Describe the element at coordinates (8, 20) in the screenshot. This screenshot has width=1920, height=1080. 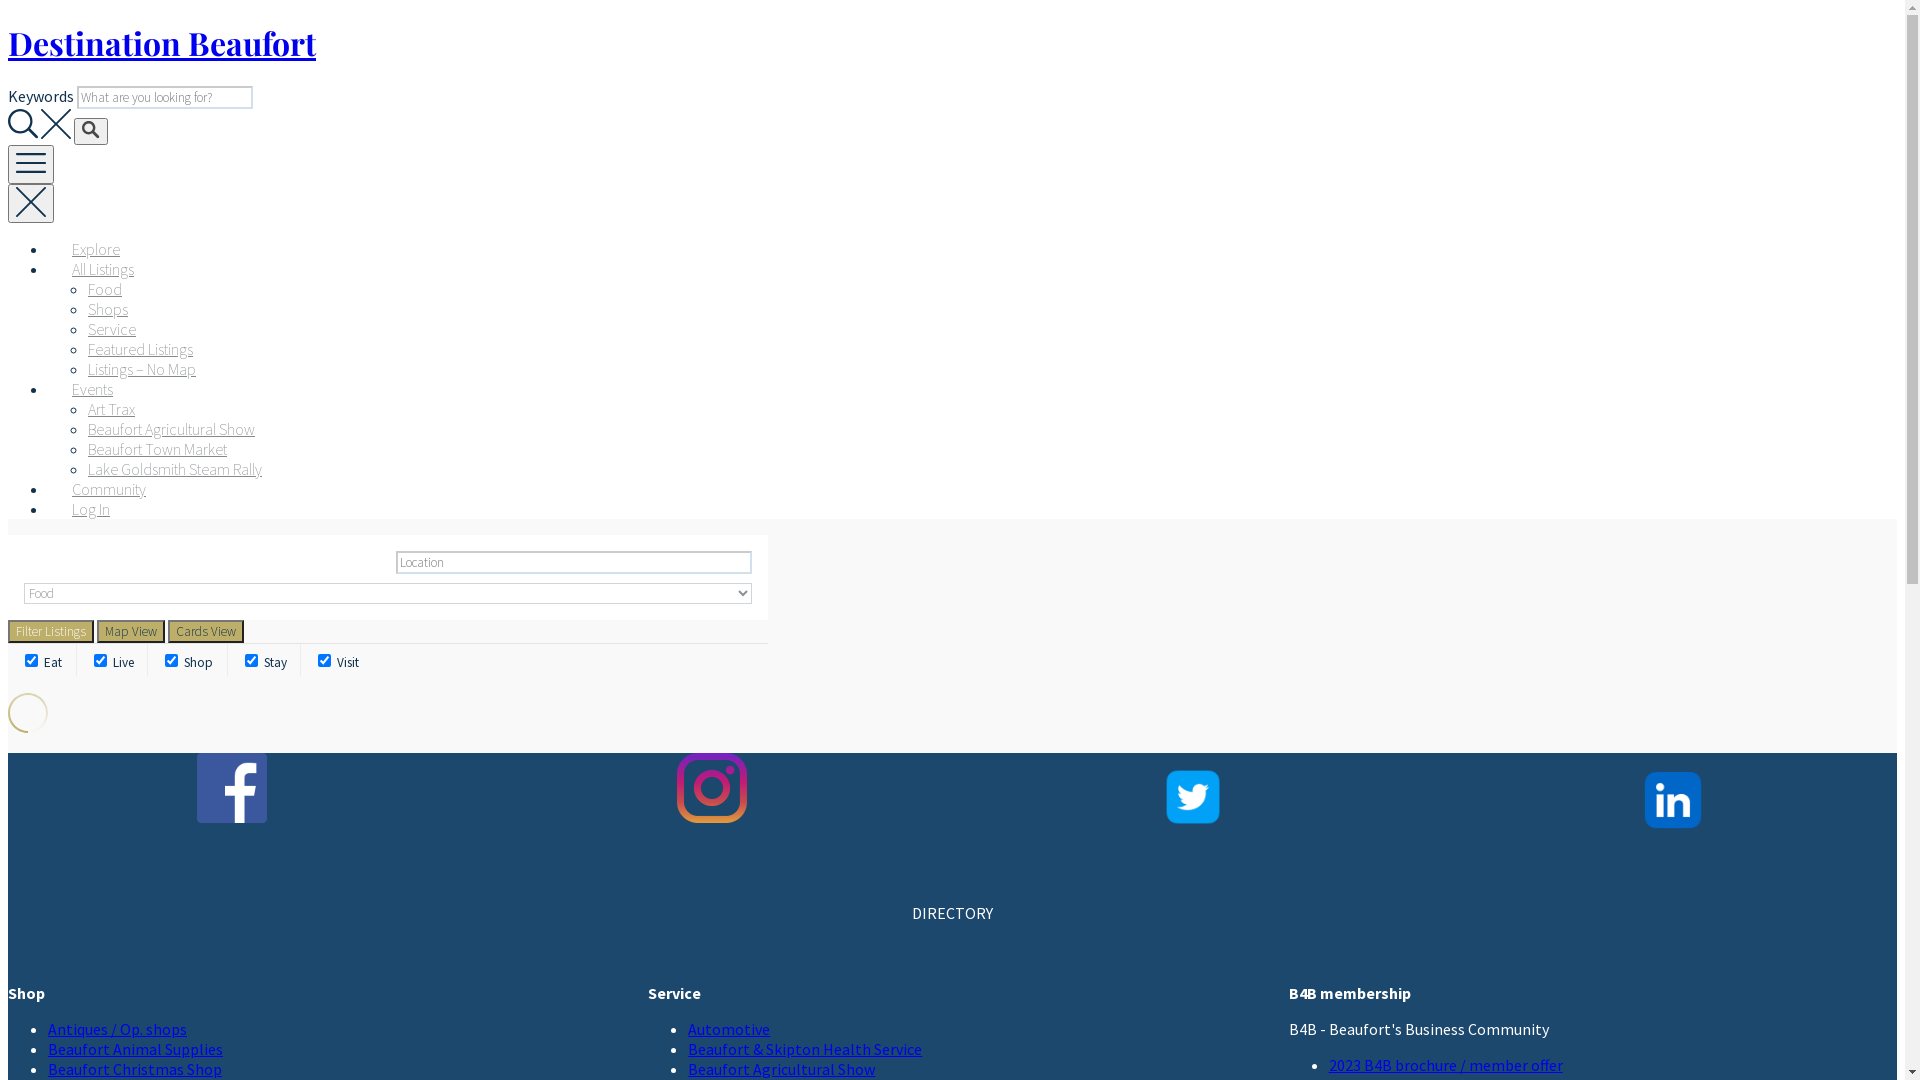
I see `Skip to content` at that location.